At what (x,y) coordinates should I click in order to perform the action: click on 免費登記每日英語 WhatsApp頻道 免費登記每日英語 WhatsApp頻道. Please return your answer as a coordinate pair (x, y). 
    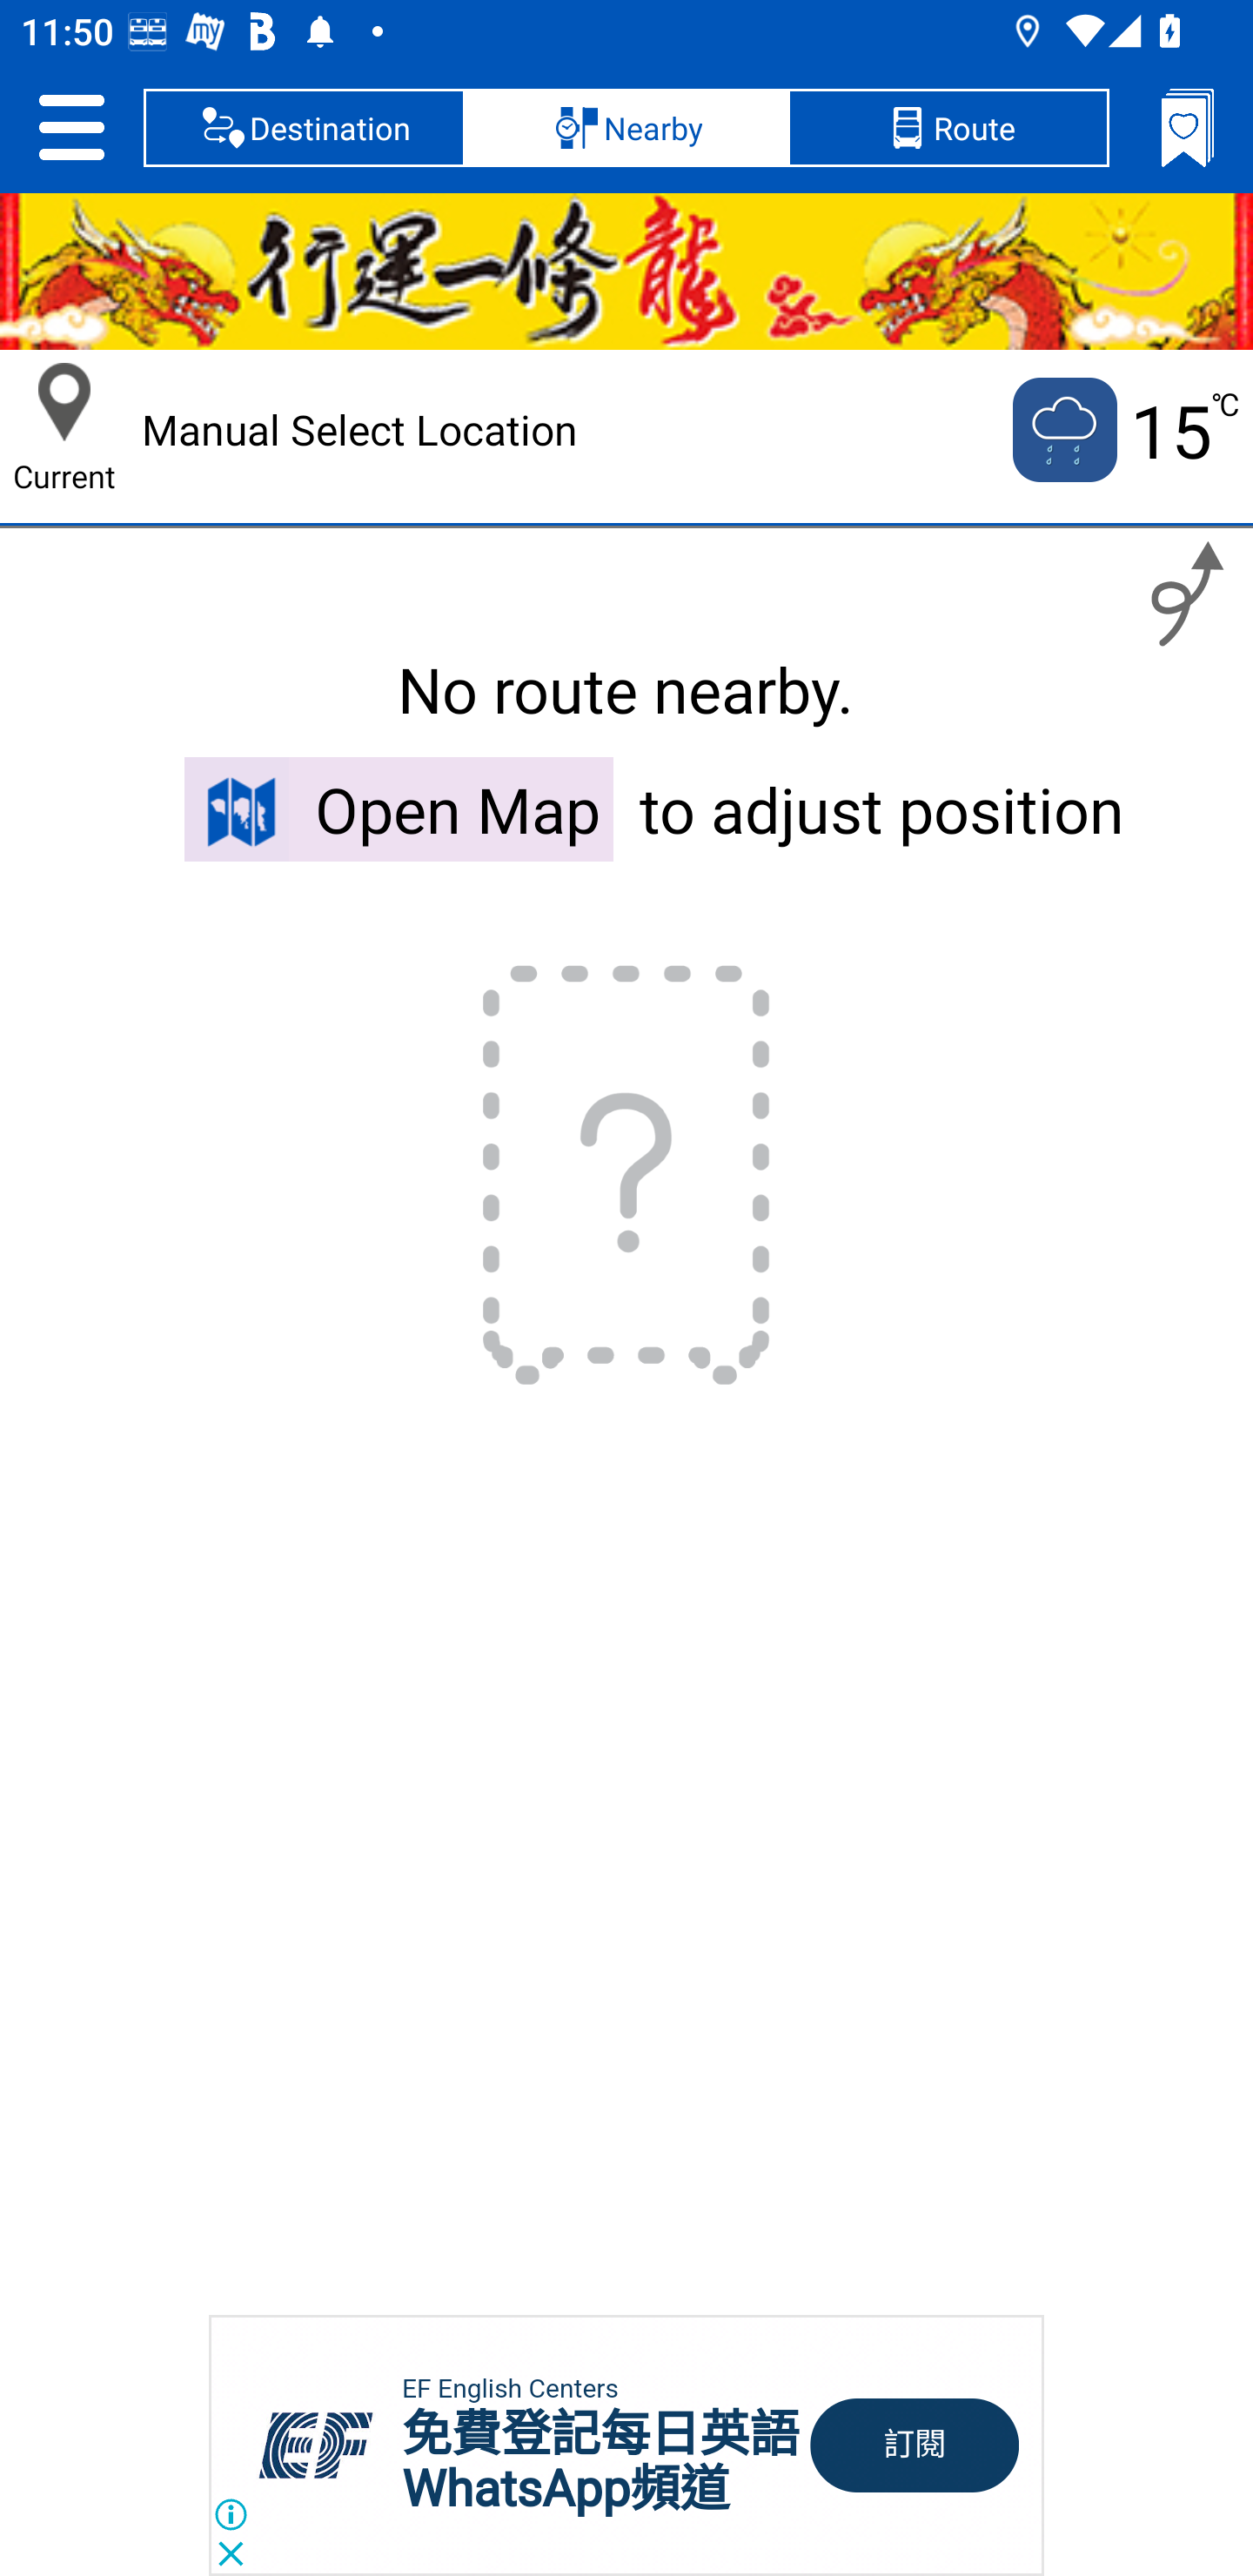
    Looking at the image, I should click on (600, 2461).